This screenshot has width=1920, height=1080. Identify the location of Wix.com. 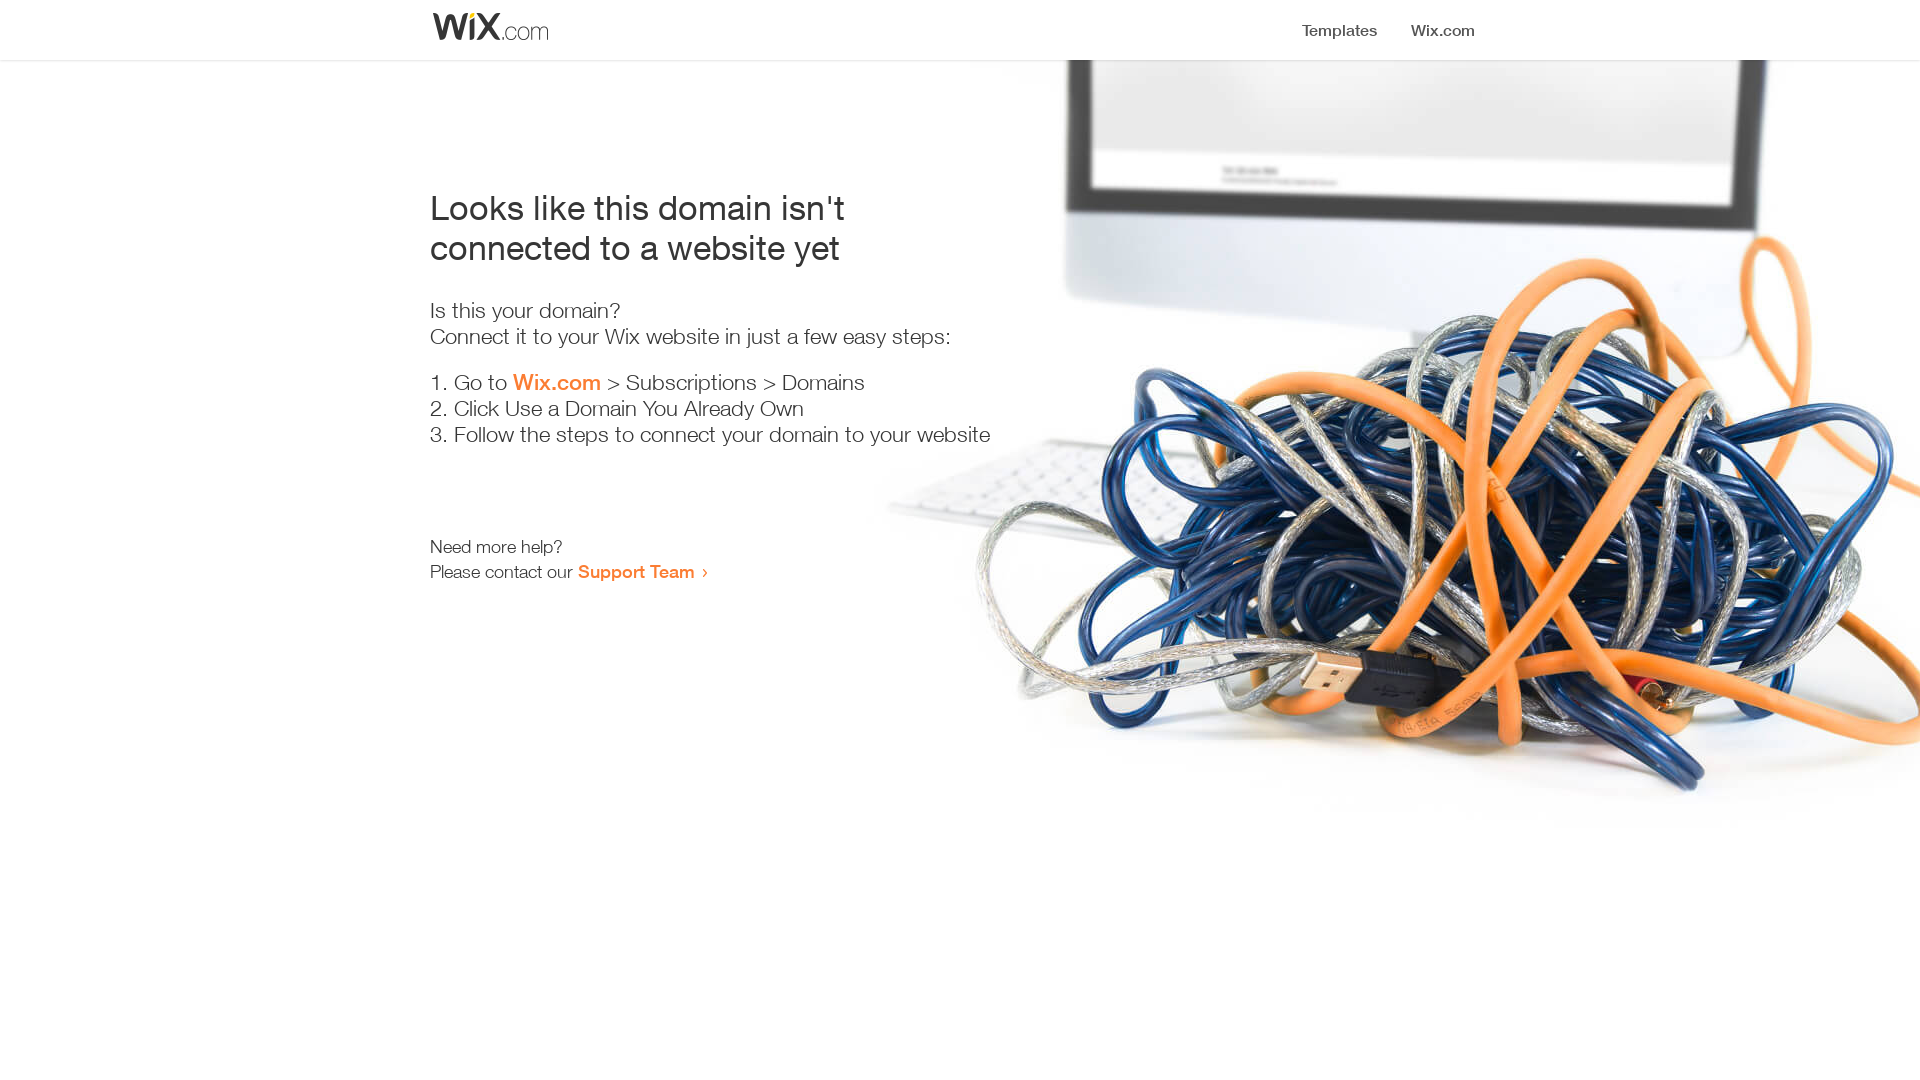
(557, 382).